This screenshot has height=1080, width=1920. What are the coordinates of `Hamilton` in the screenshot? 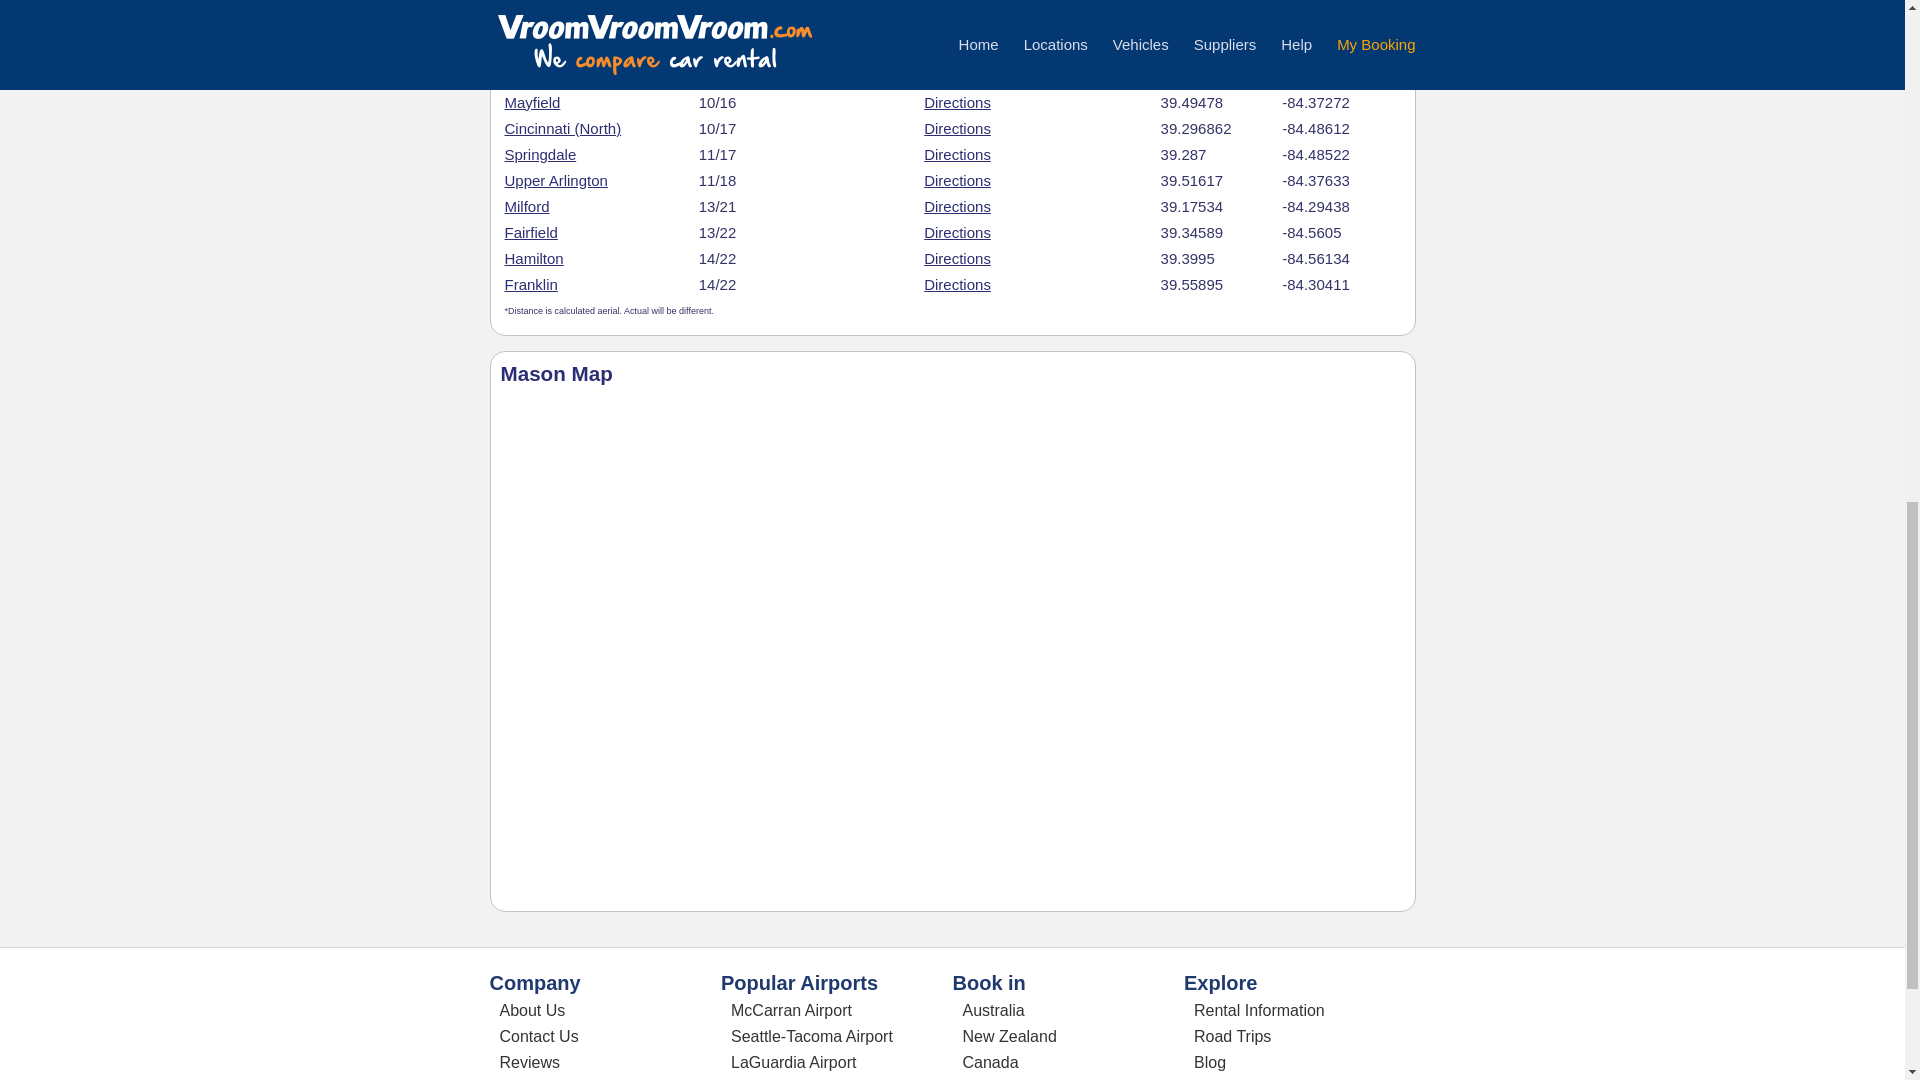 It's located at (532, 258).